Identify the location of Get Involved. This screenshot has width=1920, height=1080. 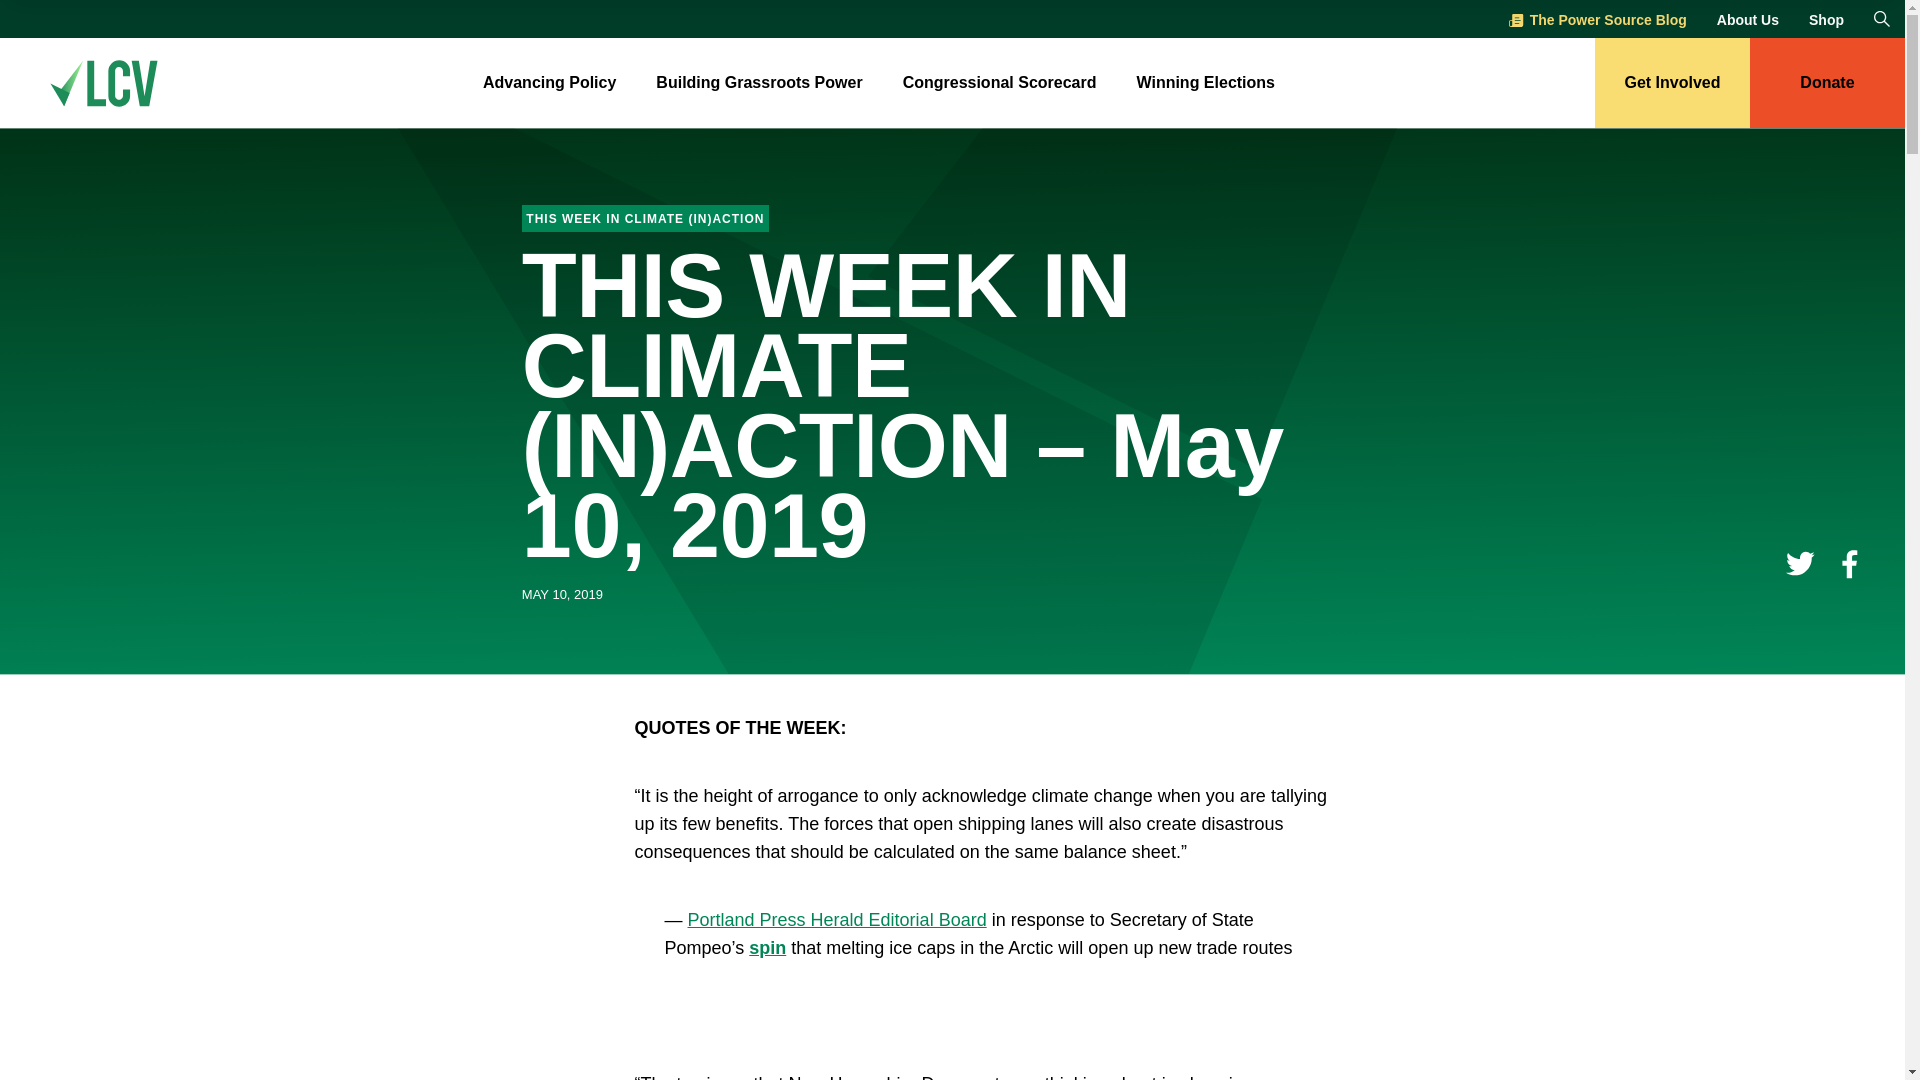
(1672, 82).